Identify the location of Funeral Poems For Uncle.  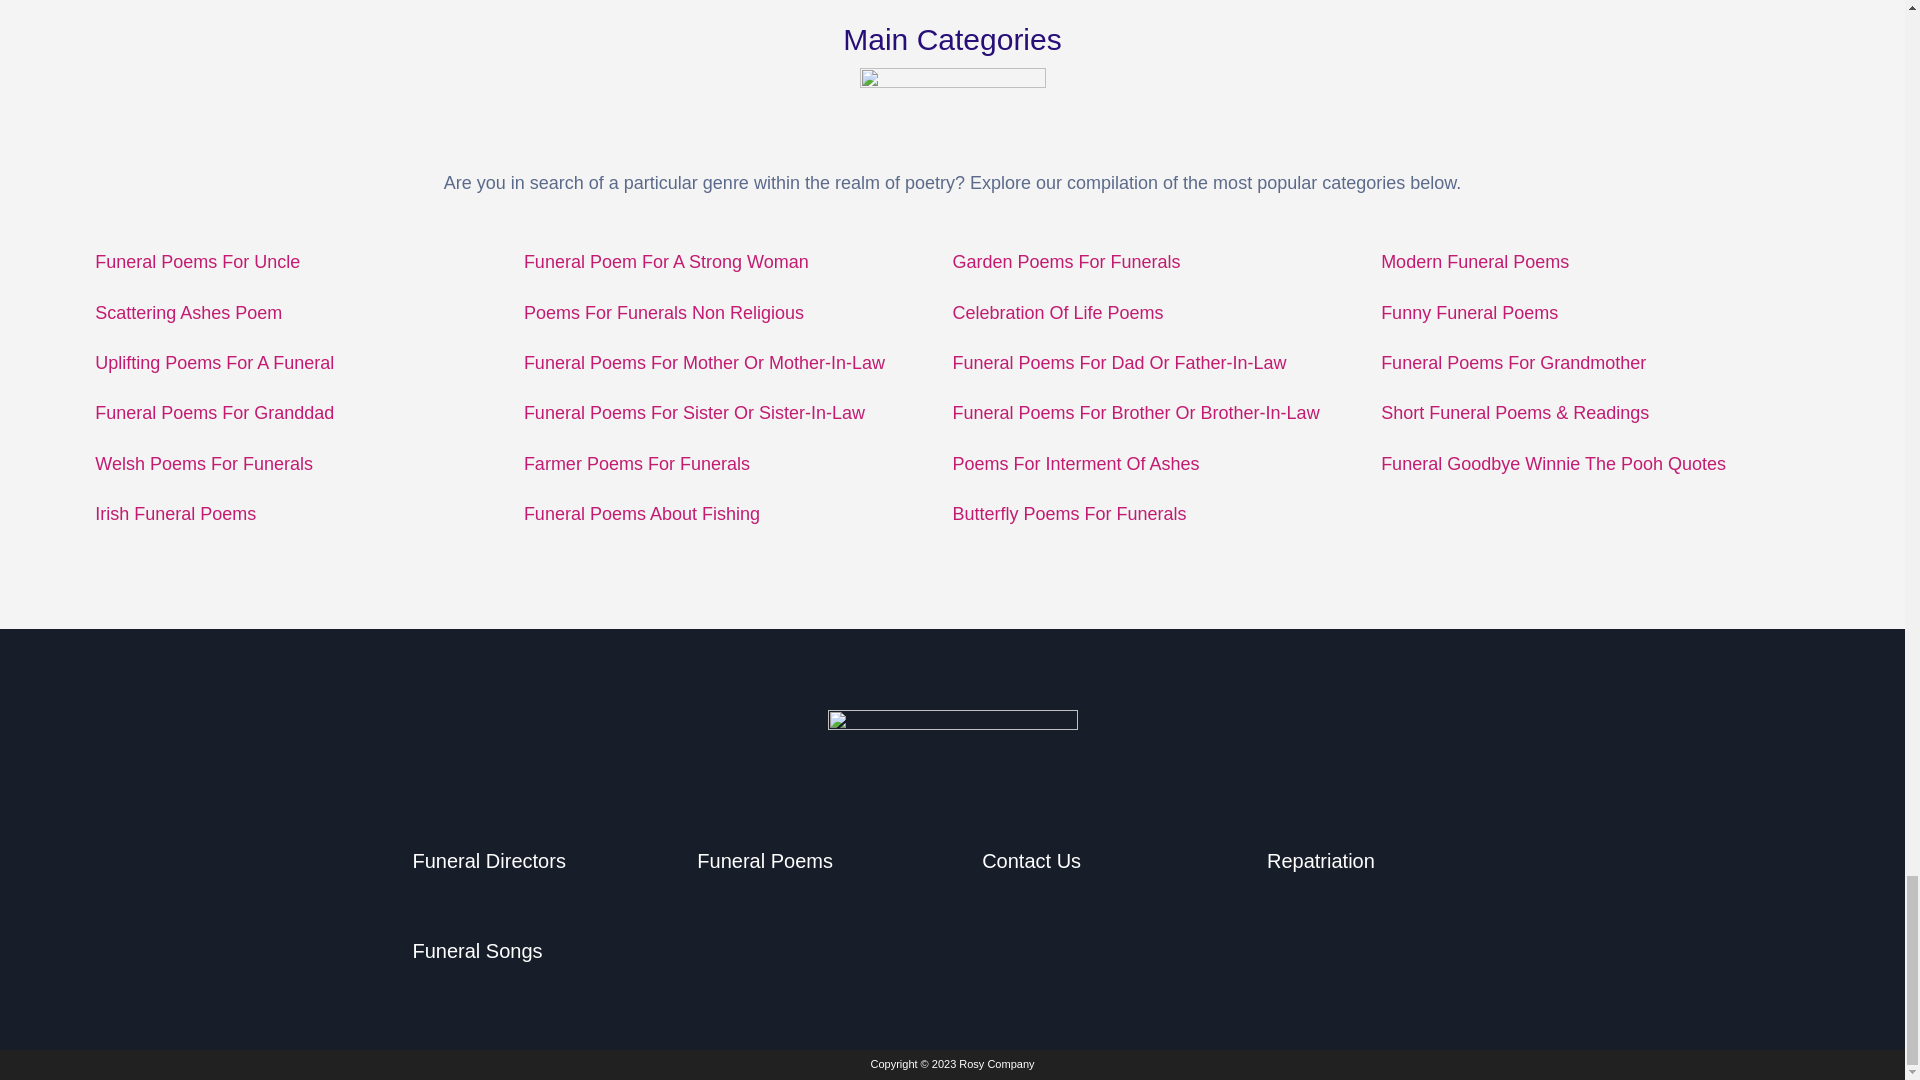
(196, 262).